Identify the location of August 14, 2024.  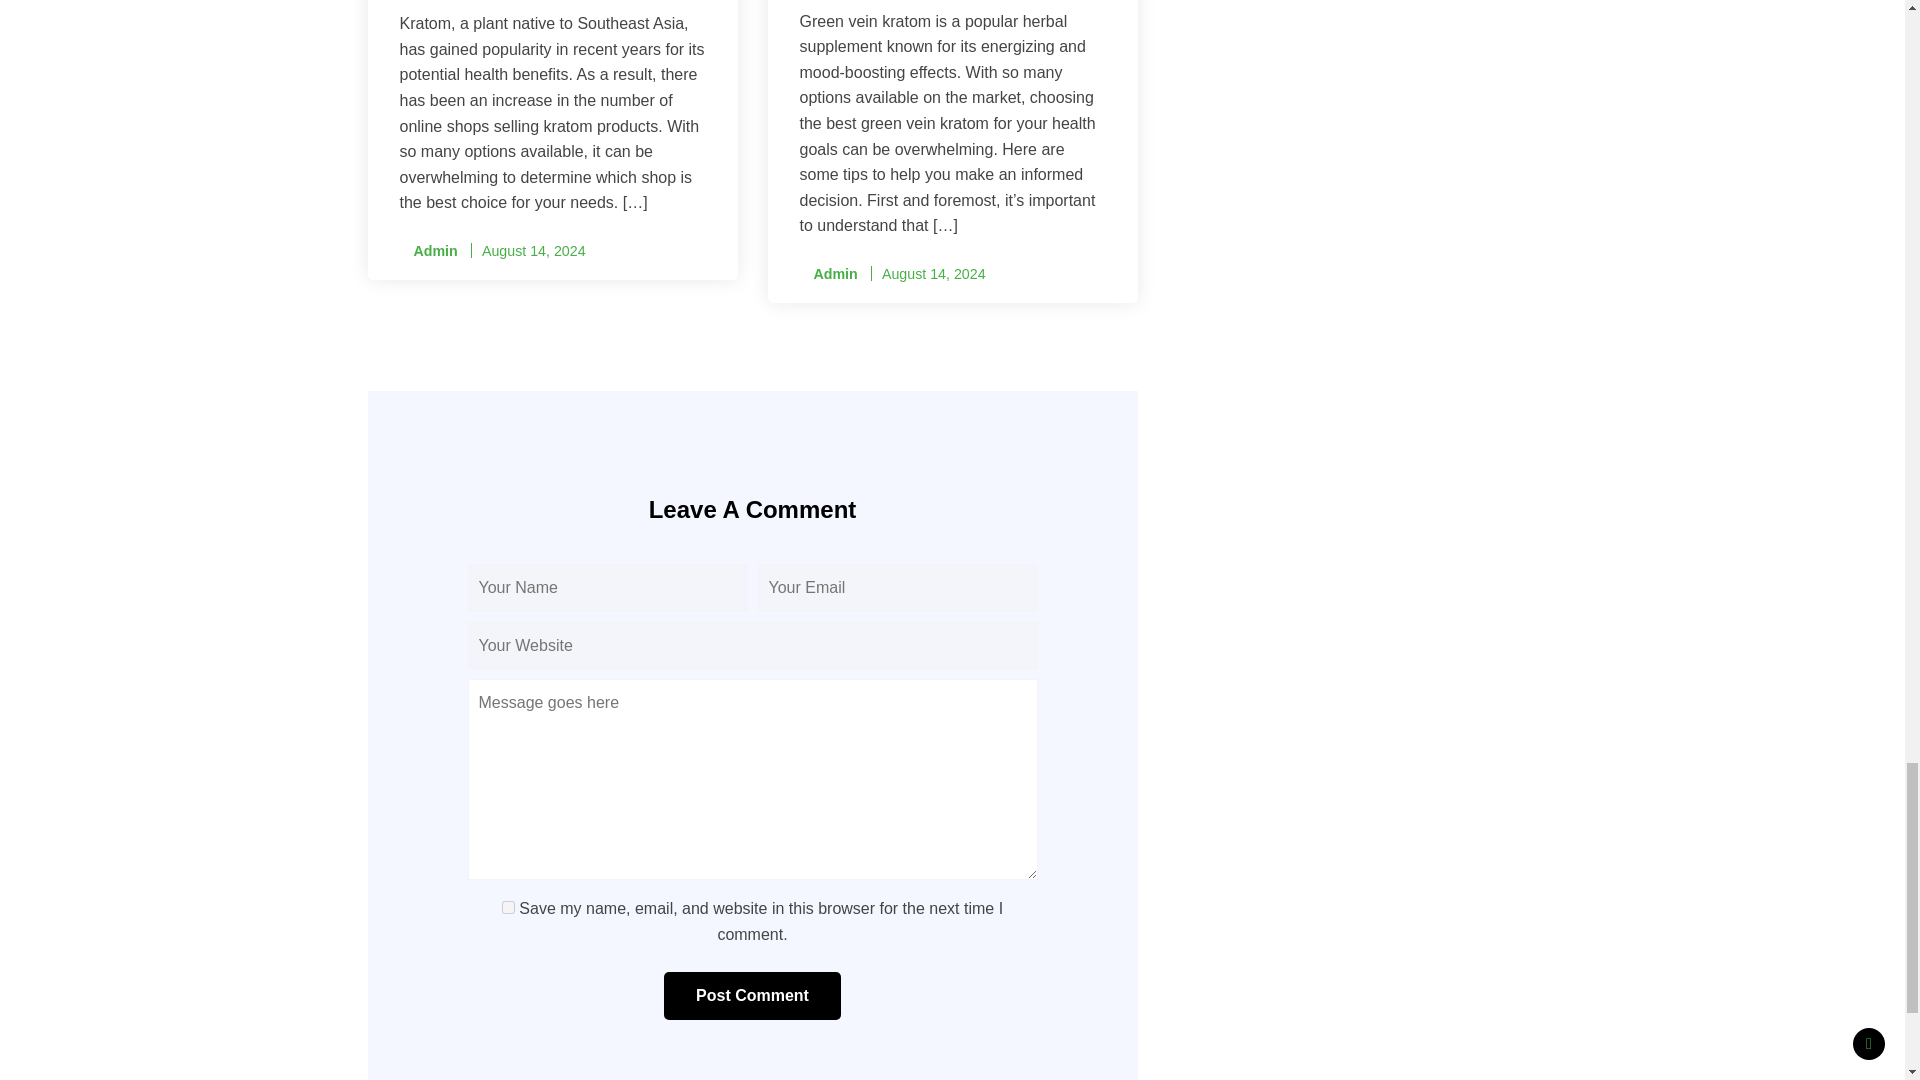
(533, 251).